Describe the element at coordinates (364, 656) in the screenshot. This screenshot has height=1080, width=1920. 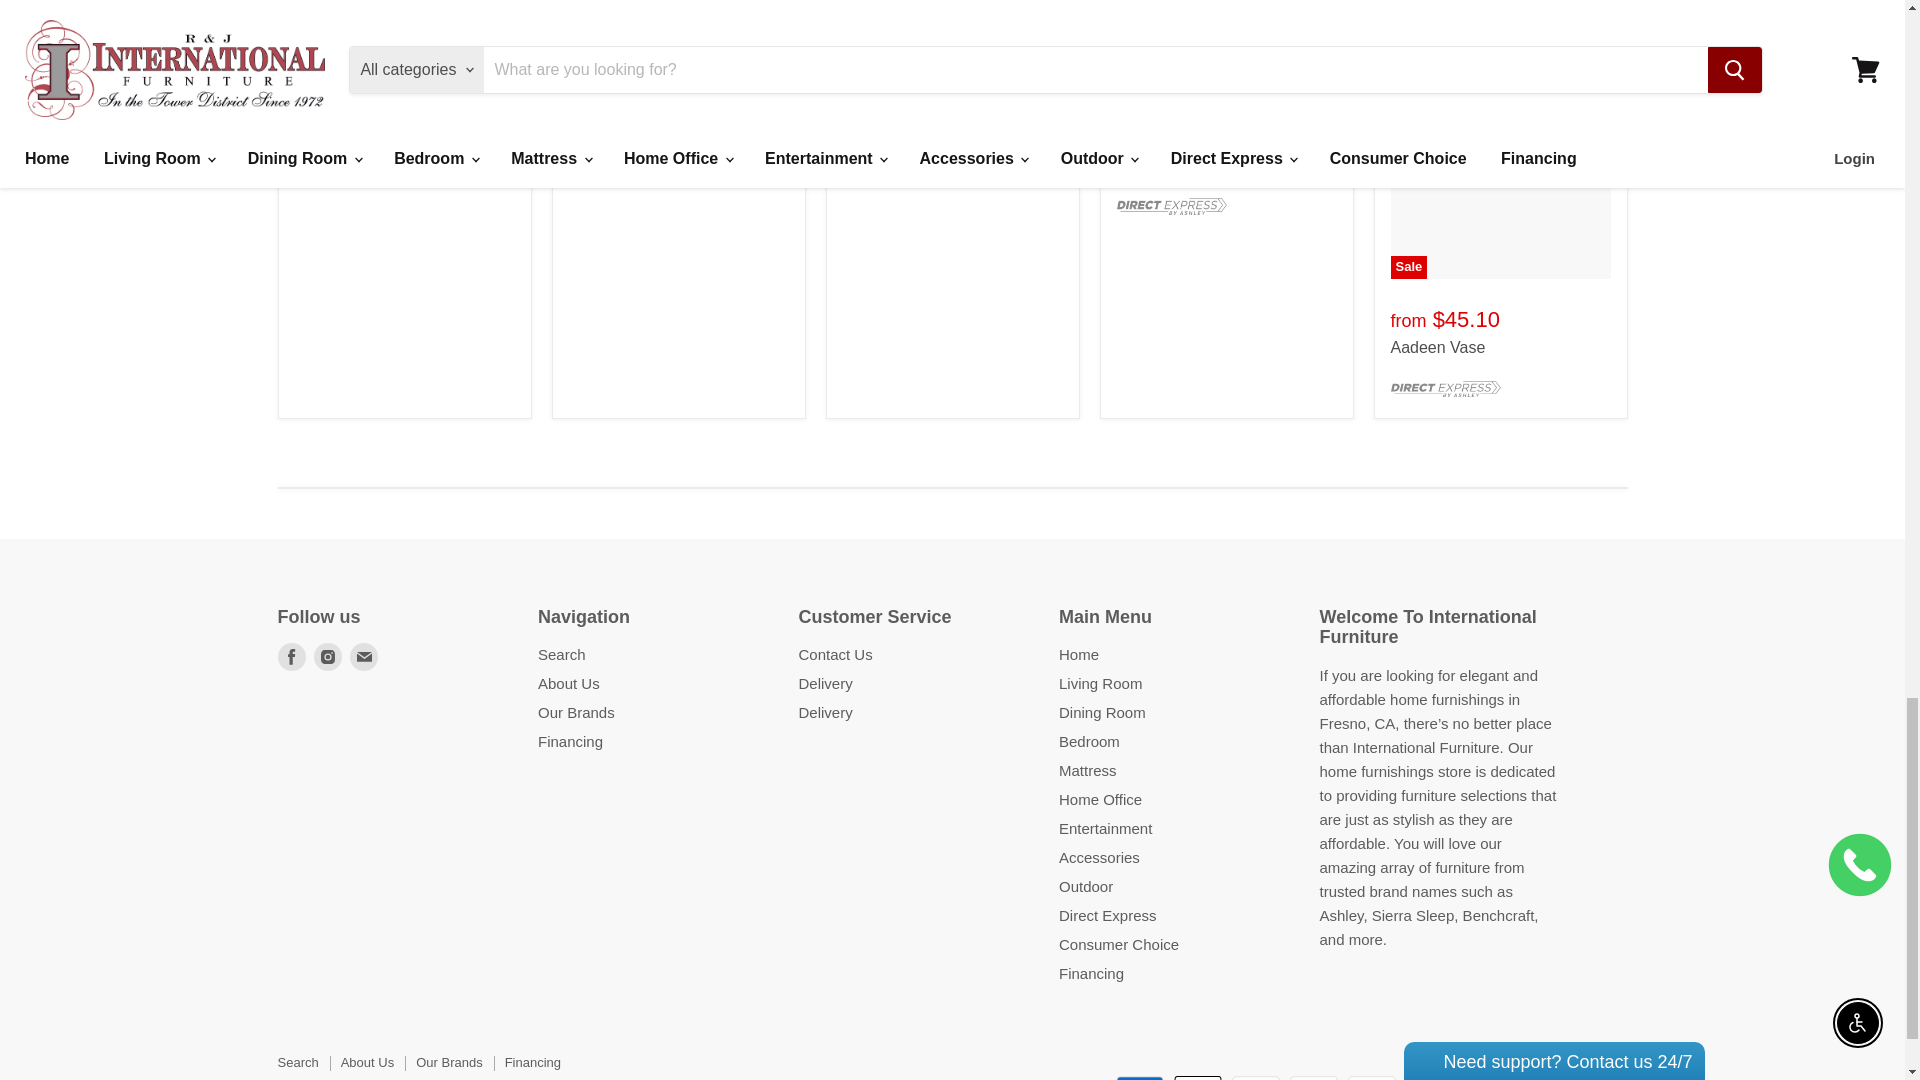
I see `E-mail` at that location.